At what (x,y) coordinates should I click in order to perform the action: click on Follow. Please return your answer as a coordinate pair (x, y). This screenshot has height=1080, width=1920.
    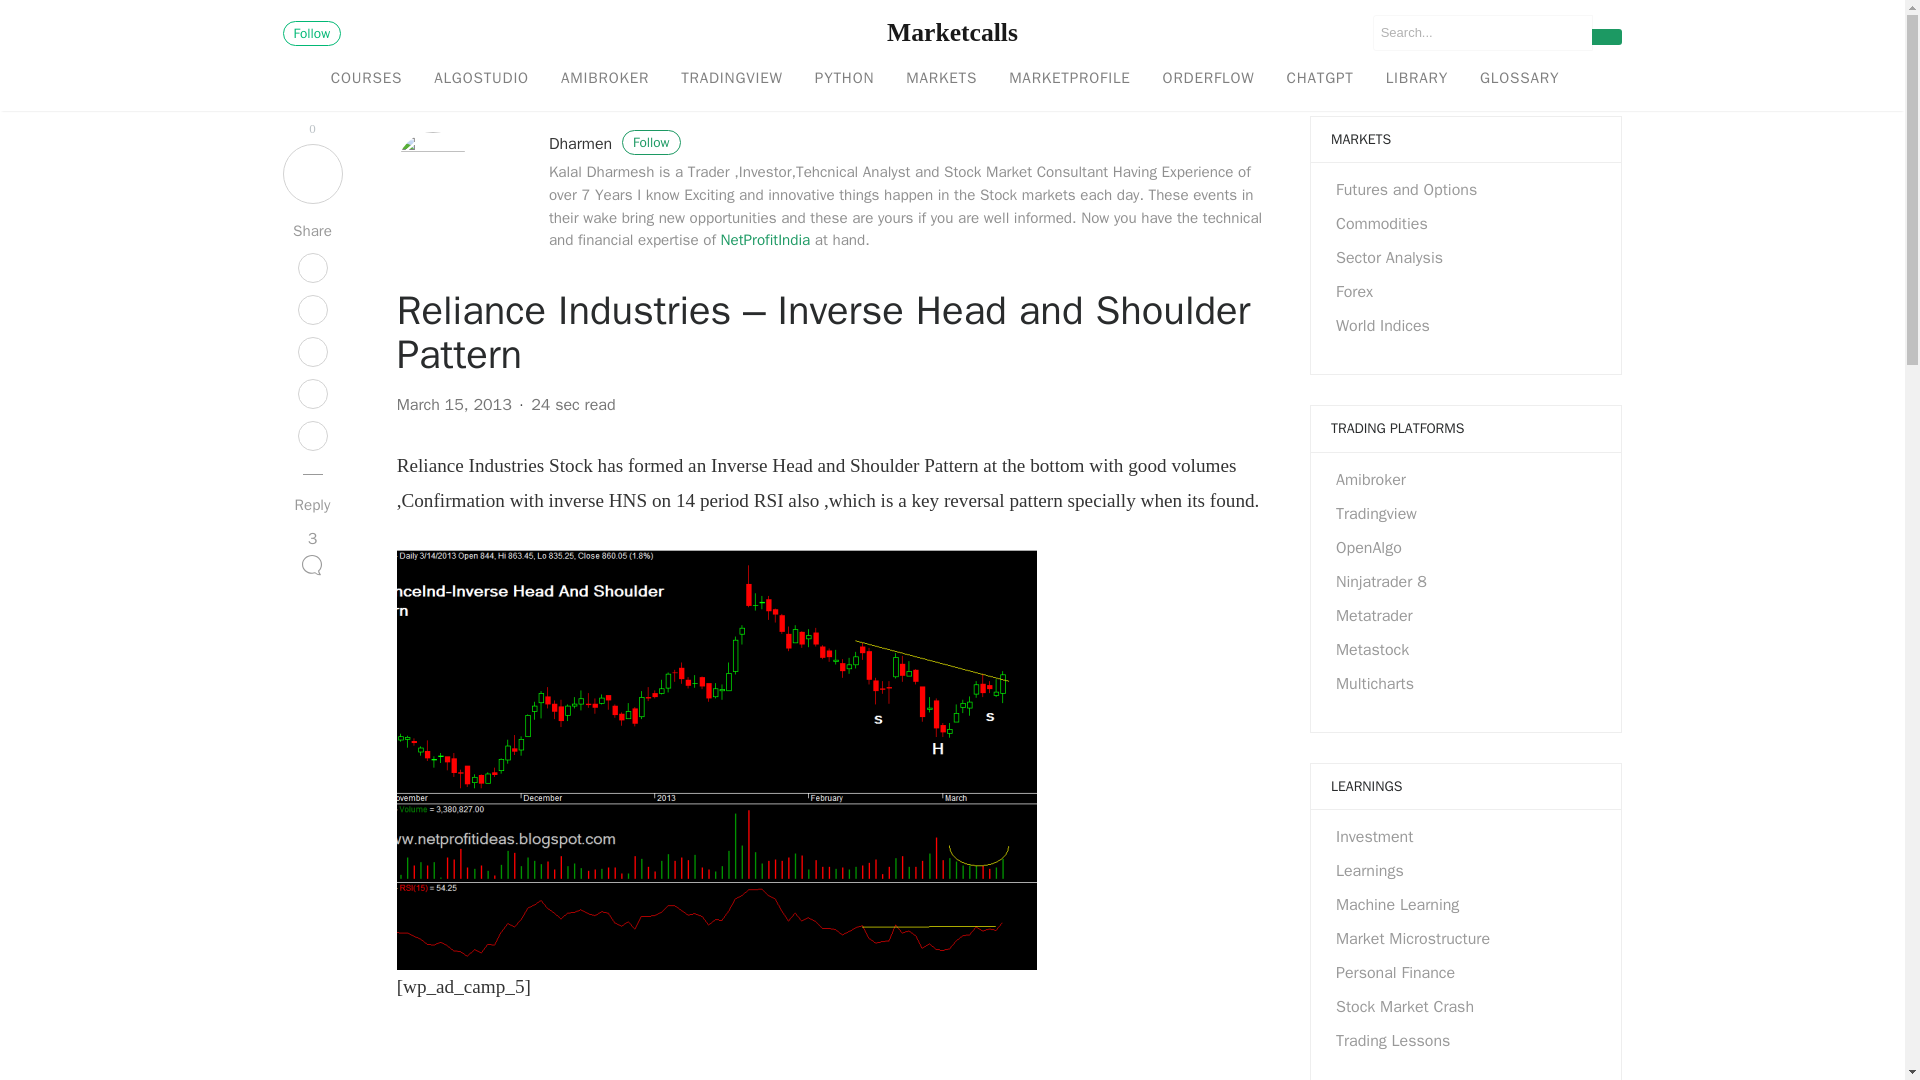
    Looking at the image, I should click on (312, 33).